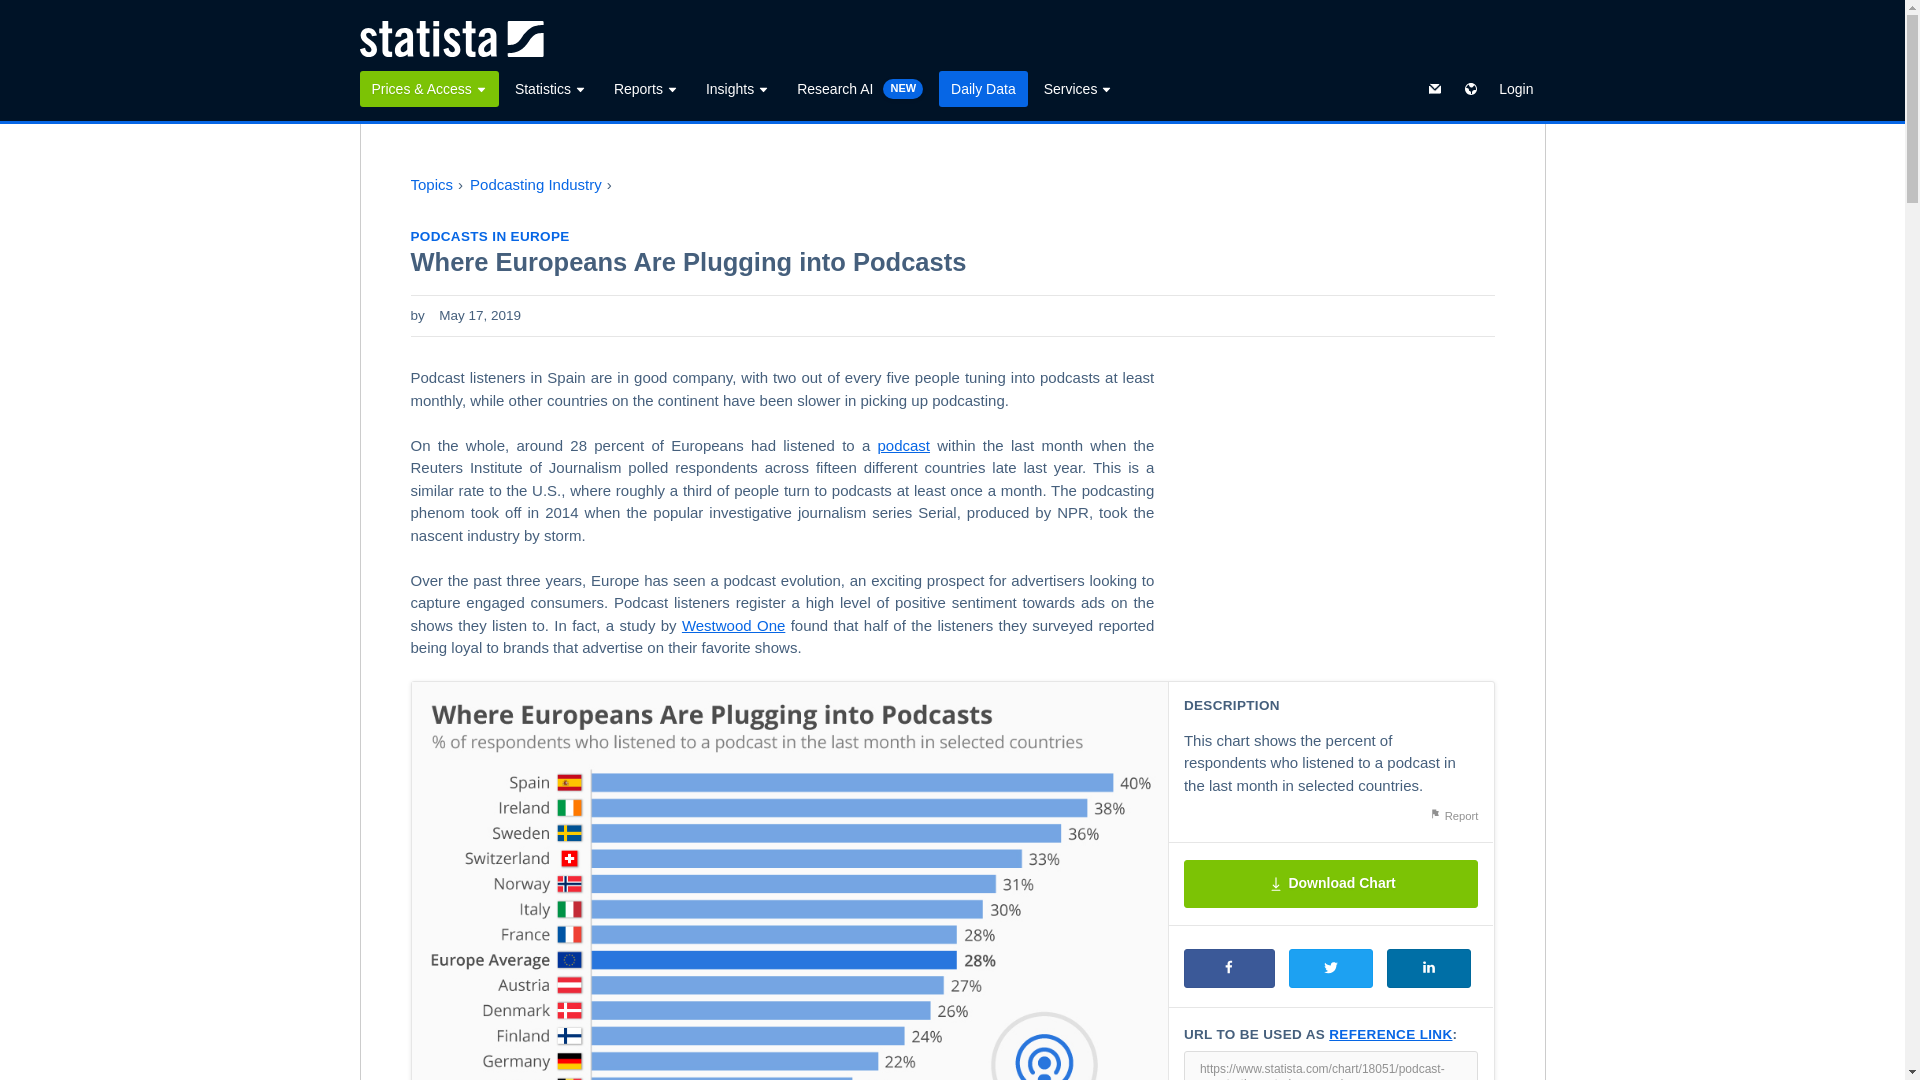 The height and width of the screenshot is (1080, 1920). Describe the element at coordinates (1331, 884) in the screenshot. I see `Download Chart` at that location.